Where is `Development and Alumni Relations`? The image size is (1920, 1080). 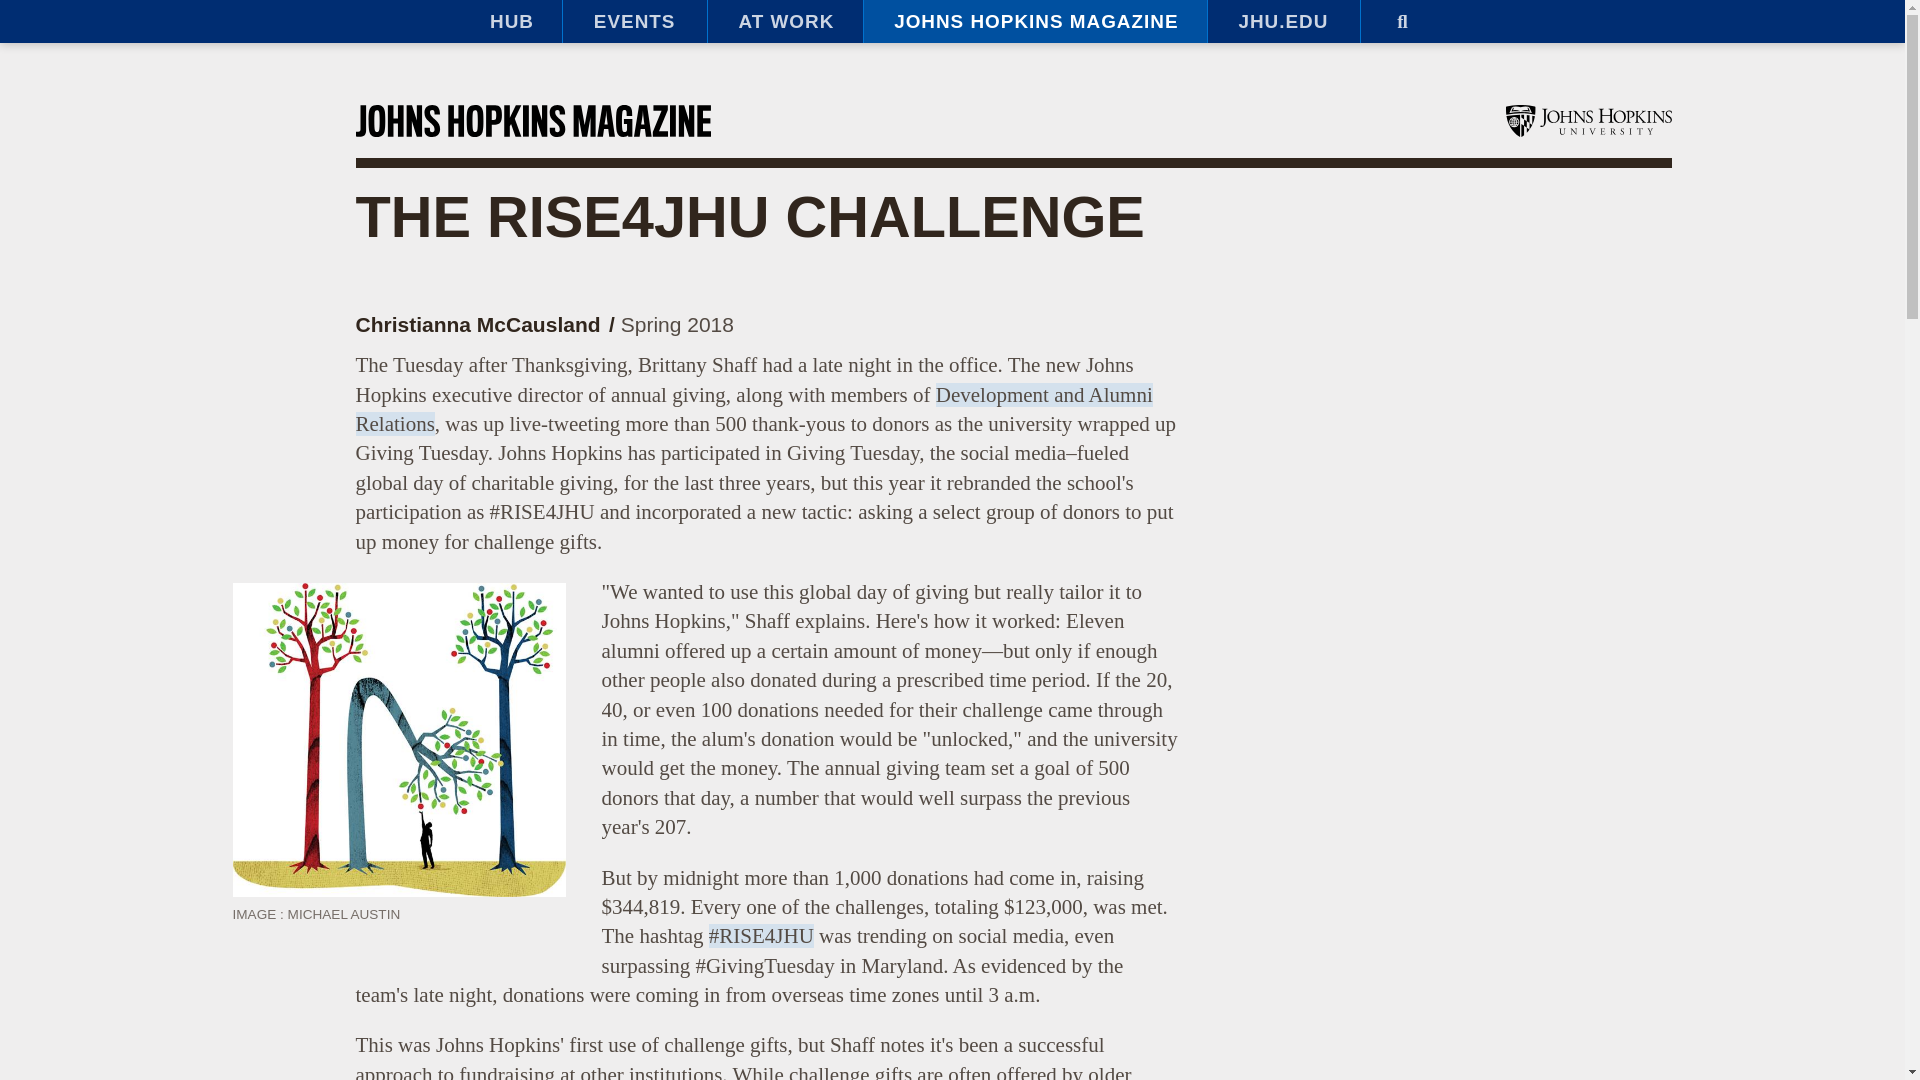 Development and Alumni Relations is located at coordinates (754, 410).